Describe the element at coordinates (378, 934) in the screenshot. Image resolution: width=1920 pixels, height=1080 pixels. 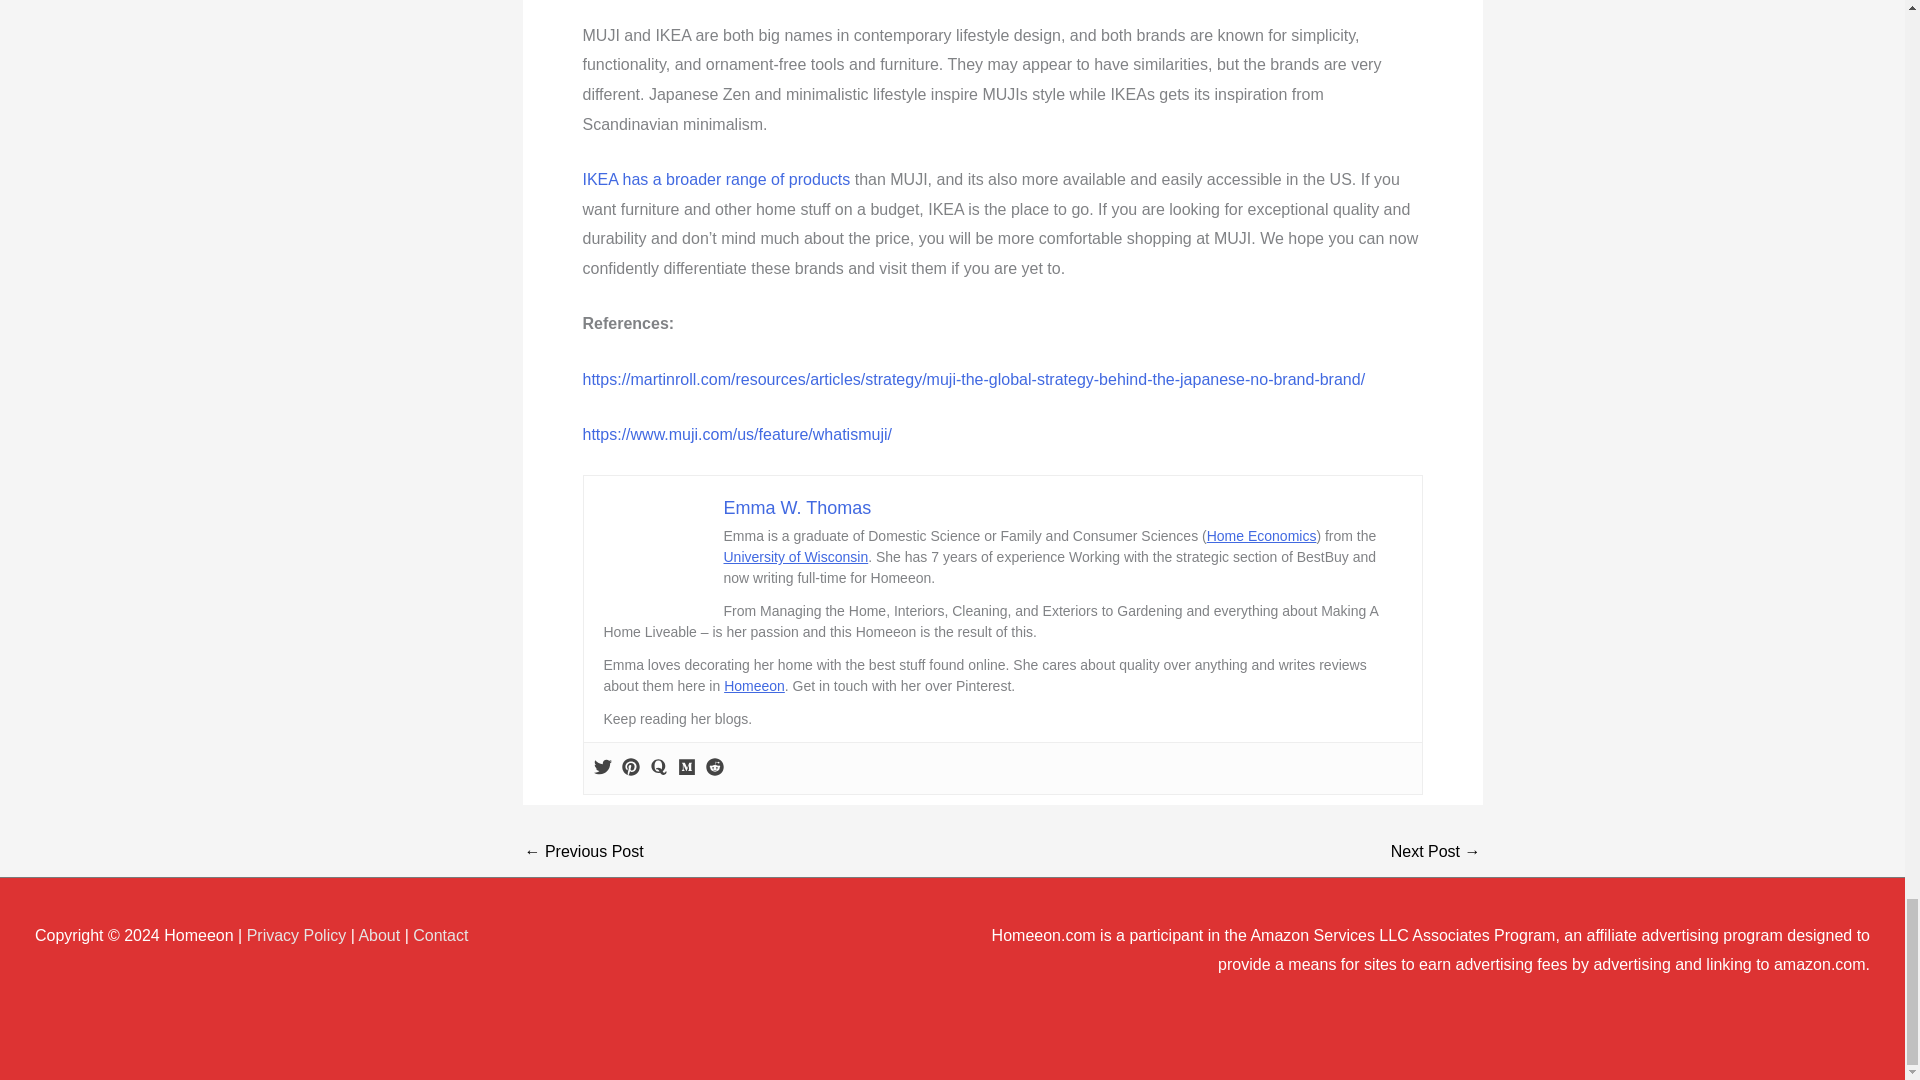
I see `About` at that location.